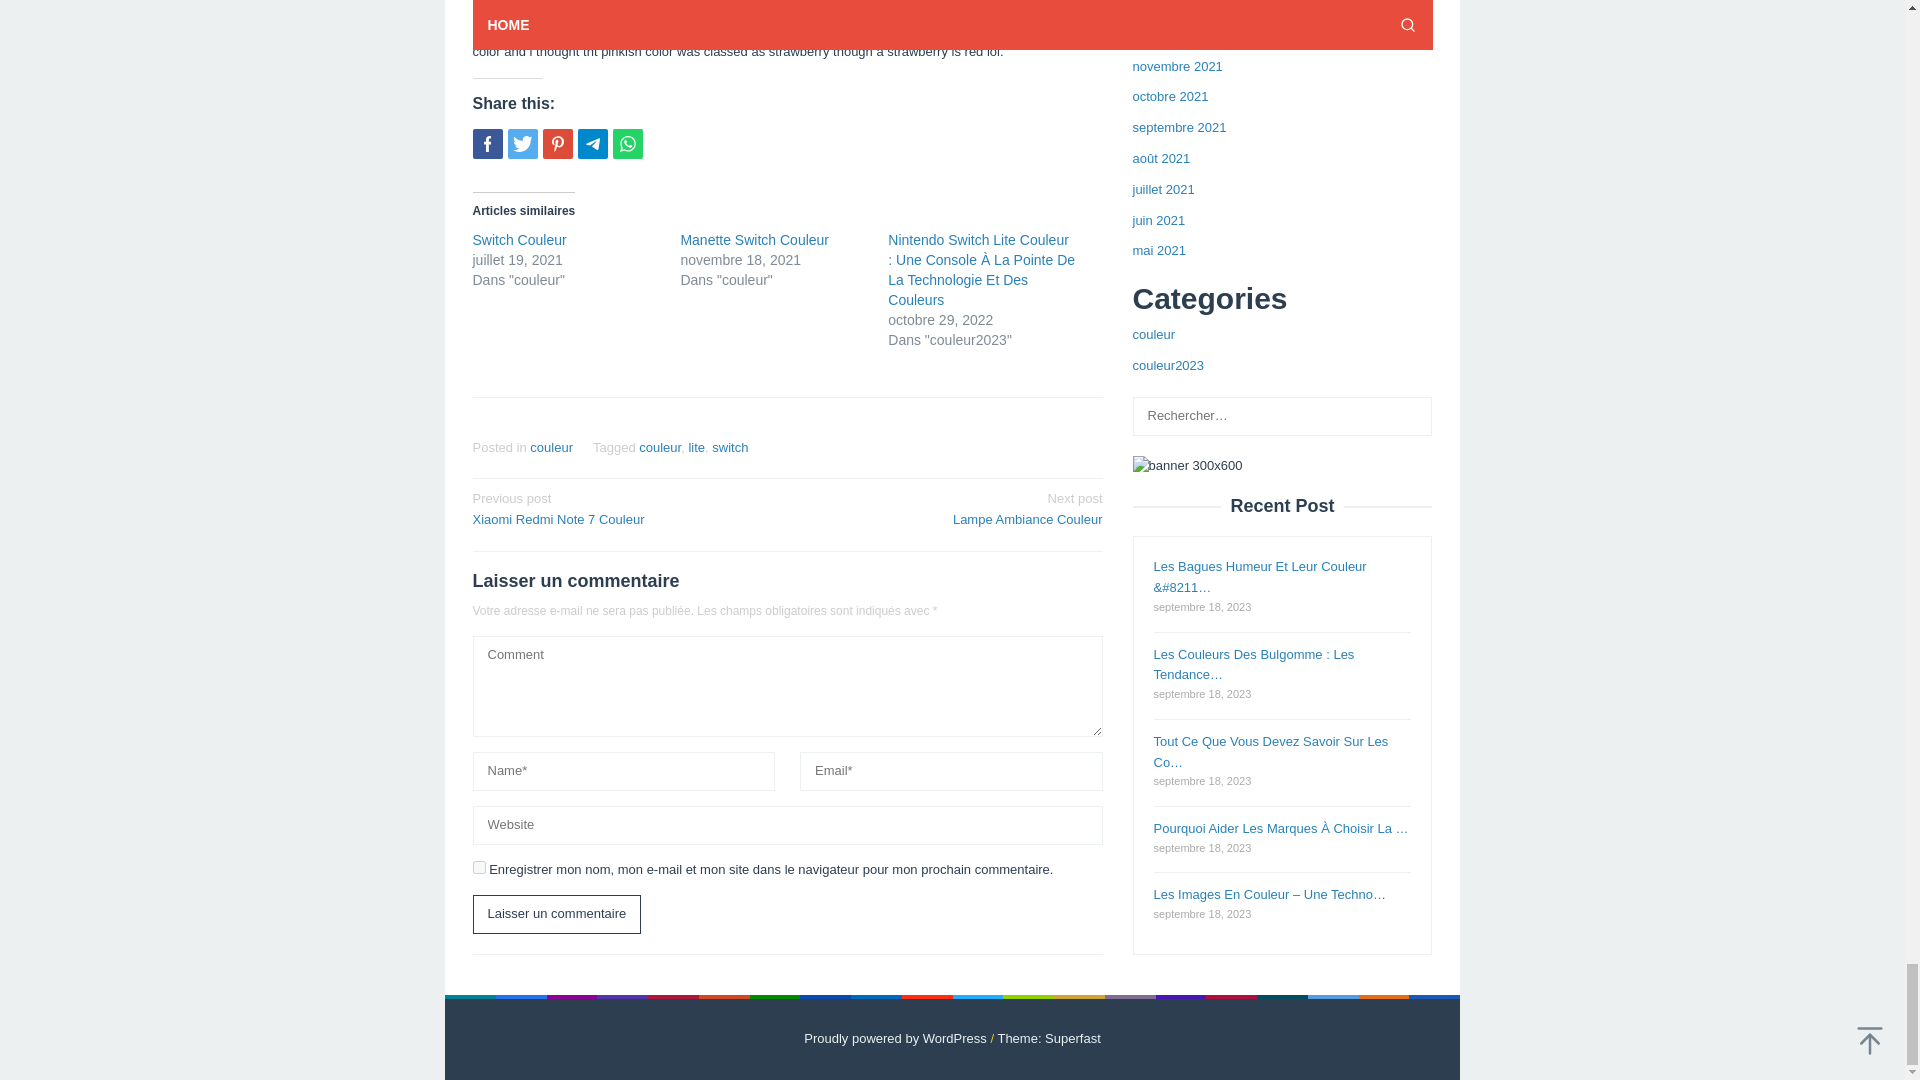 The image size is (1920, 1080). I want to click on Switch Couleur, so click(556, 914).